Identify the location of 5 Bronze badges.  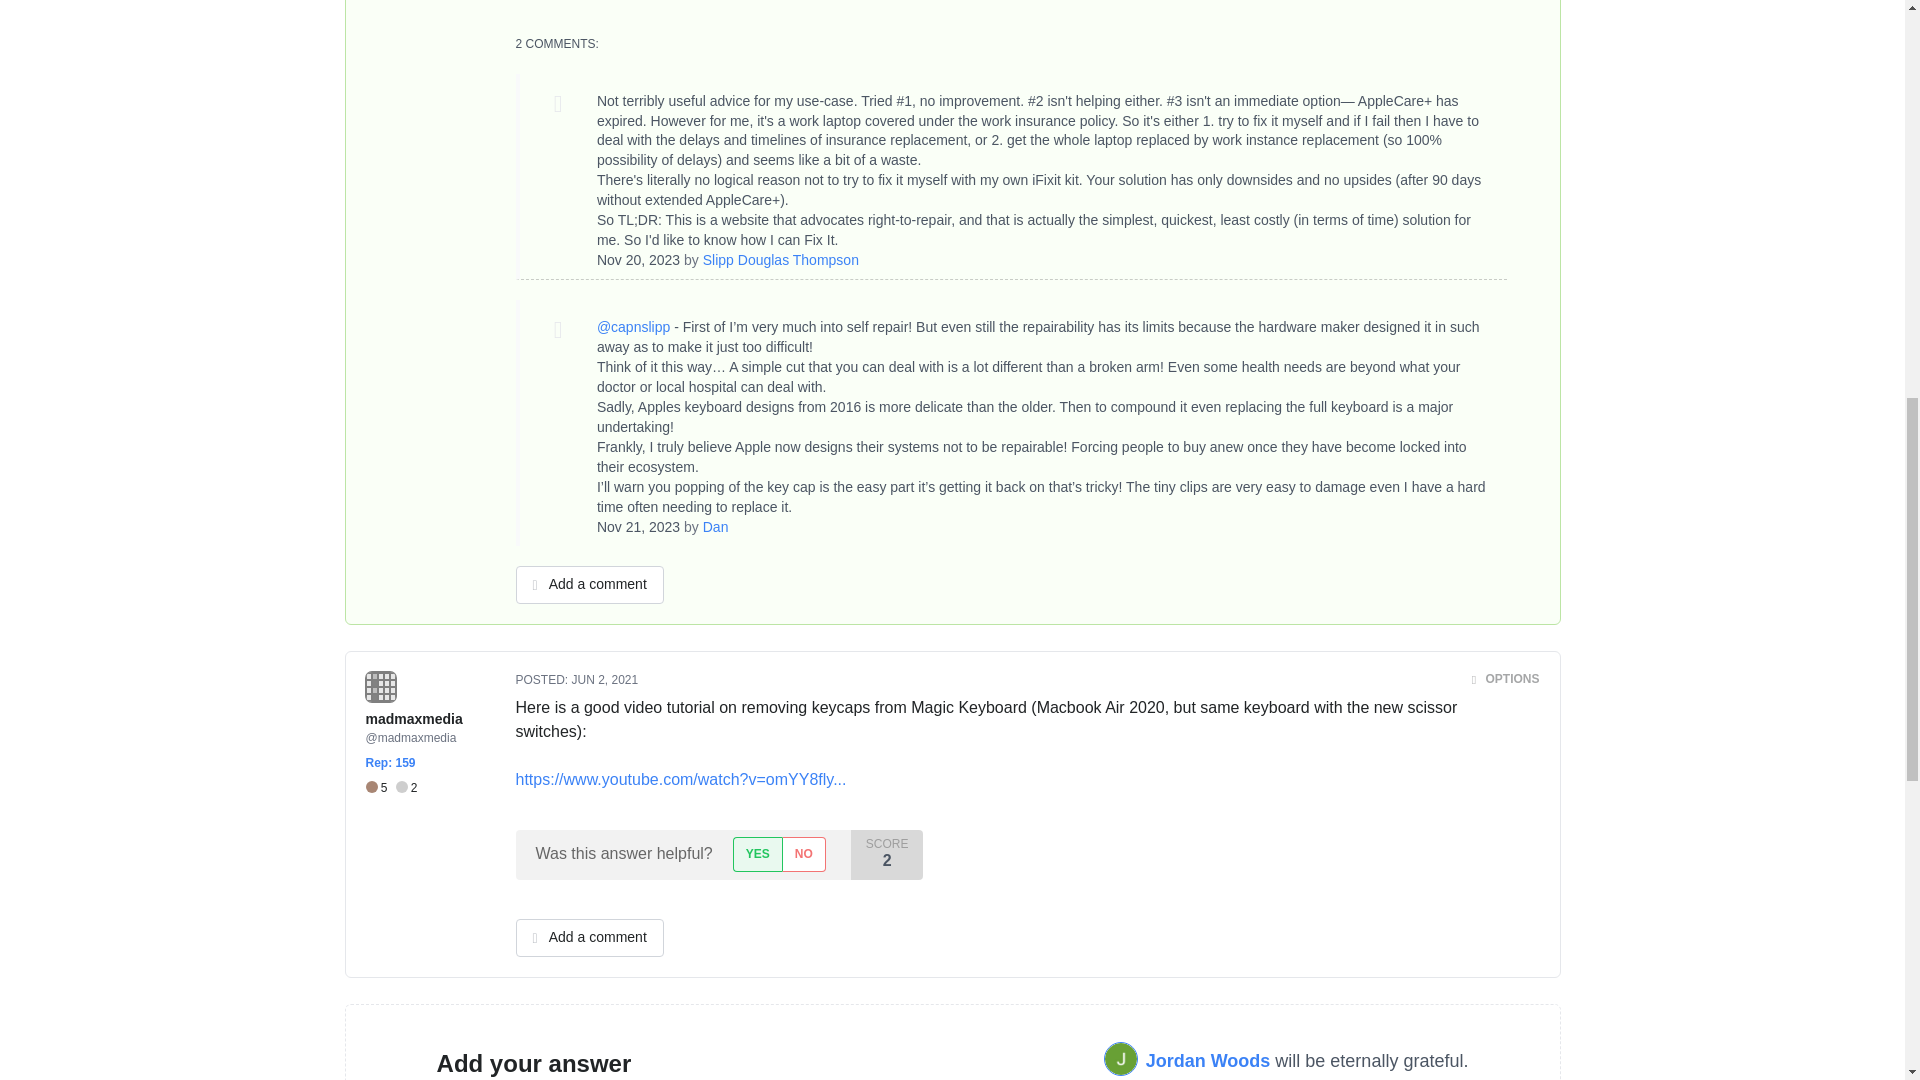
(380, 788).